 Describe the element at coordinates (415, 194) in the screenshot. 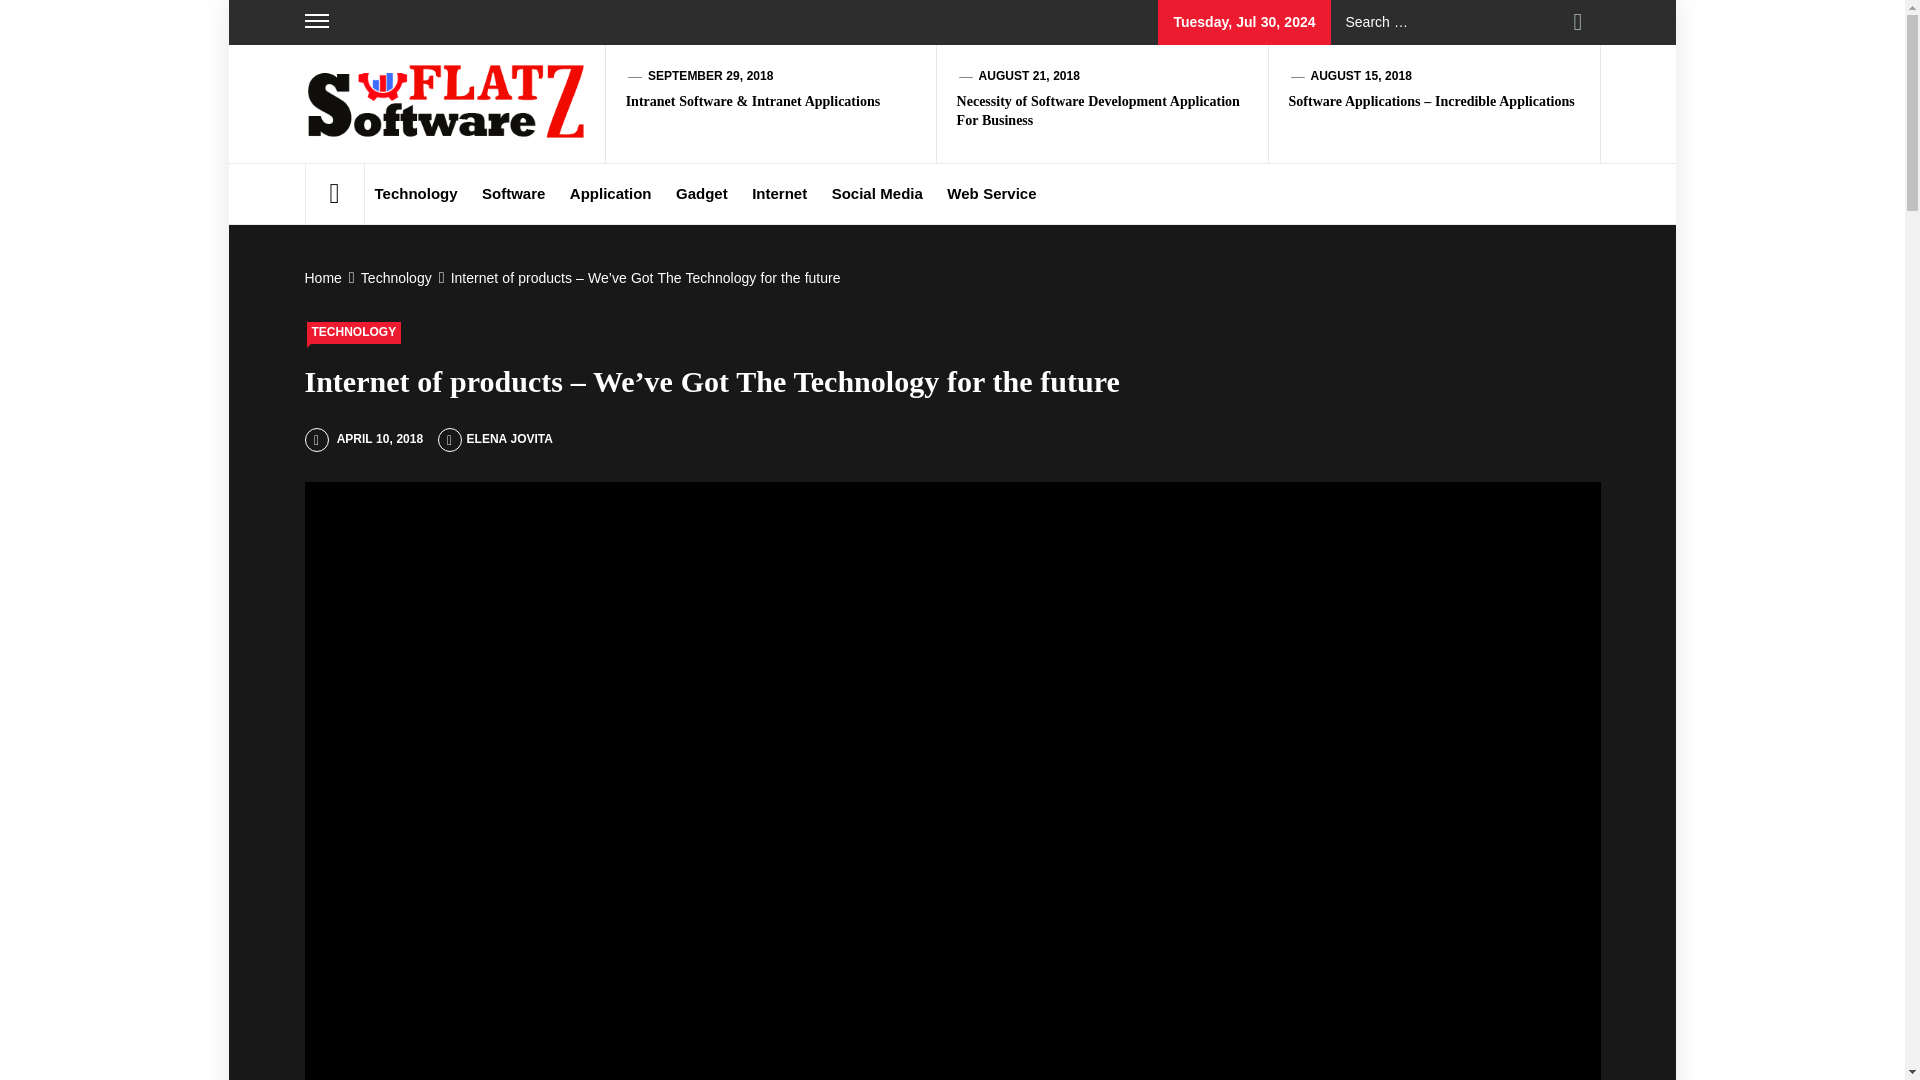

I see `Technology` at that location.